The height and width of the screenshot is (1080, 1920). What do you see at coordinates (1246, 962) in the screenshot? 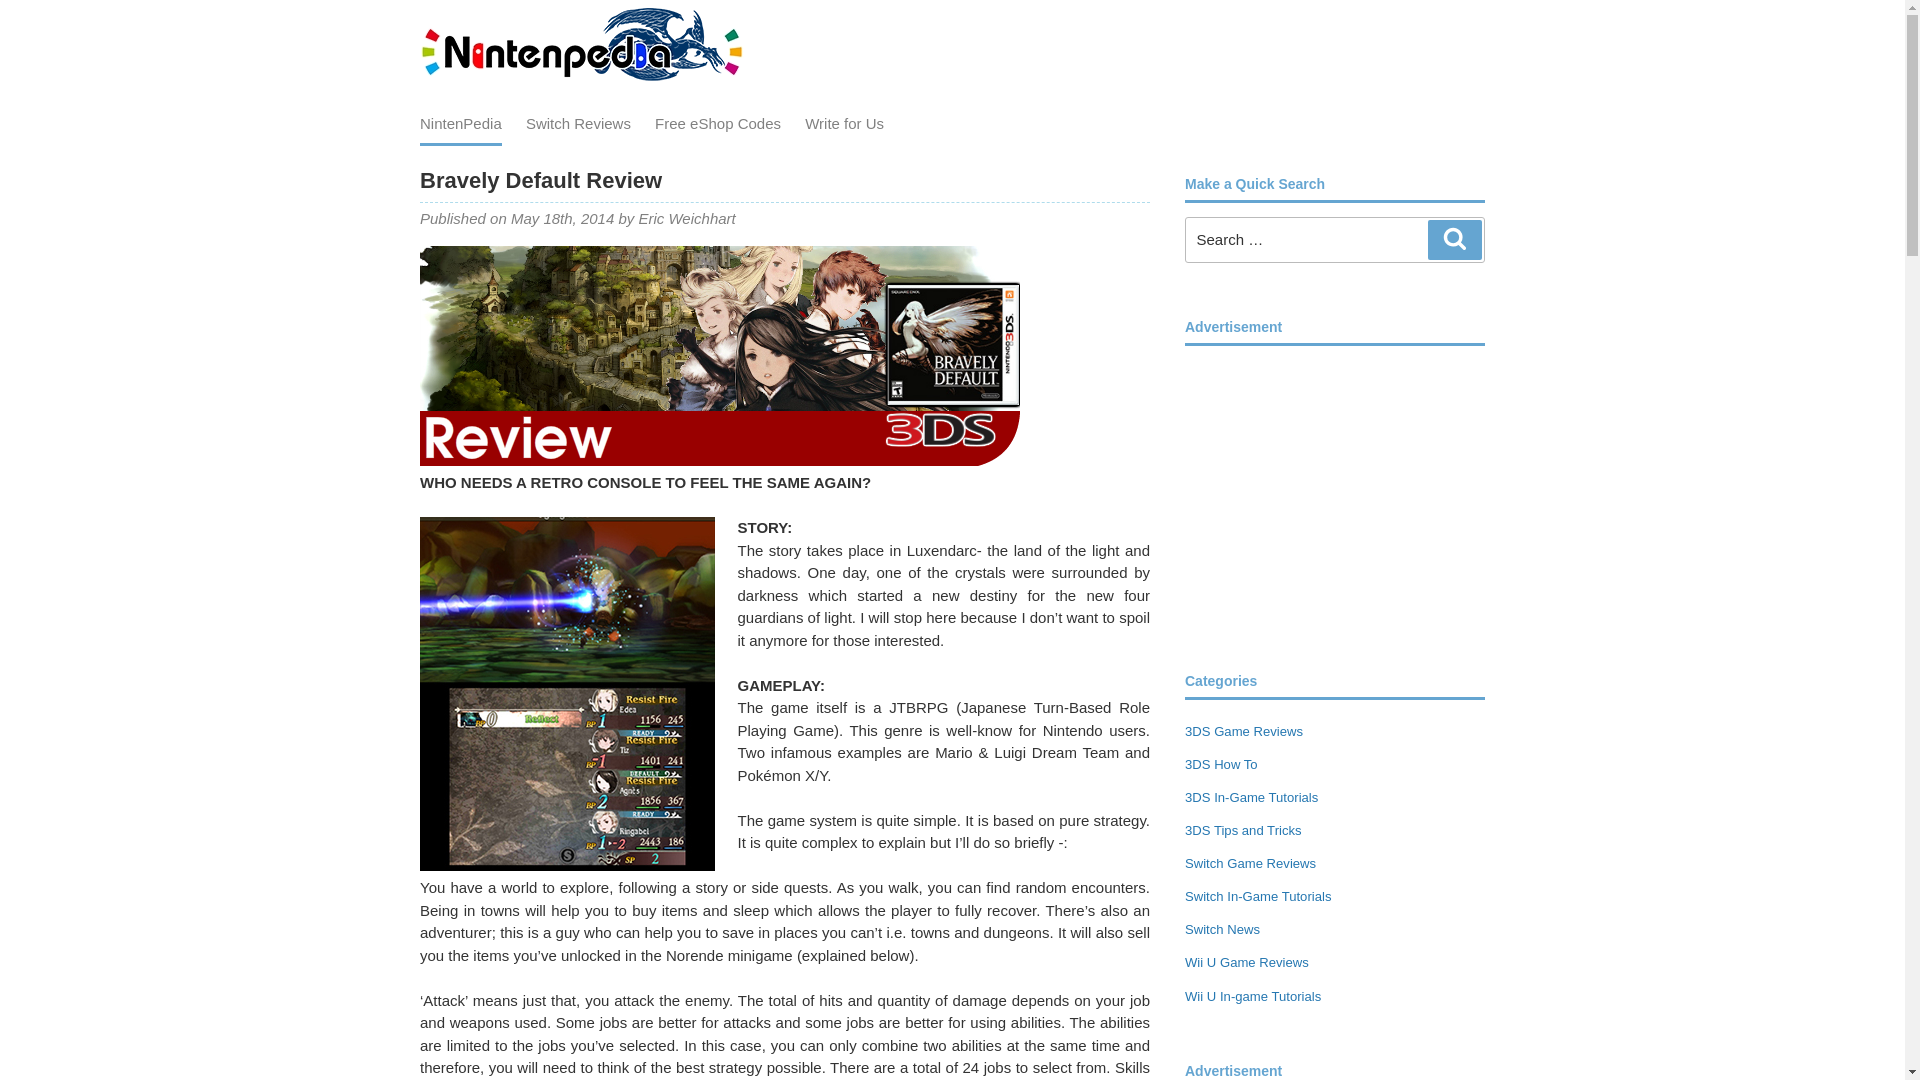
I see `Wii U Game Reviews` at bounding box center [1246, 962].